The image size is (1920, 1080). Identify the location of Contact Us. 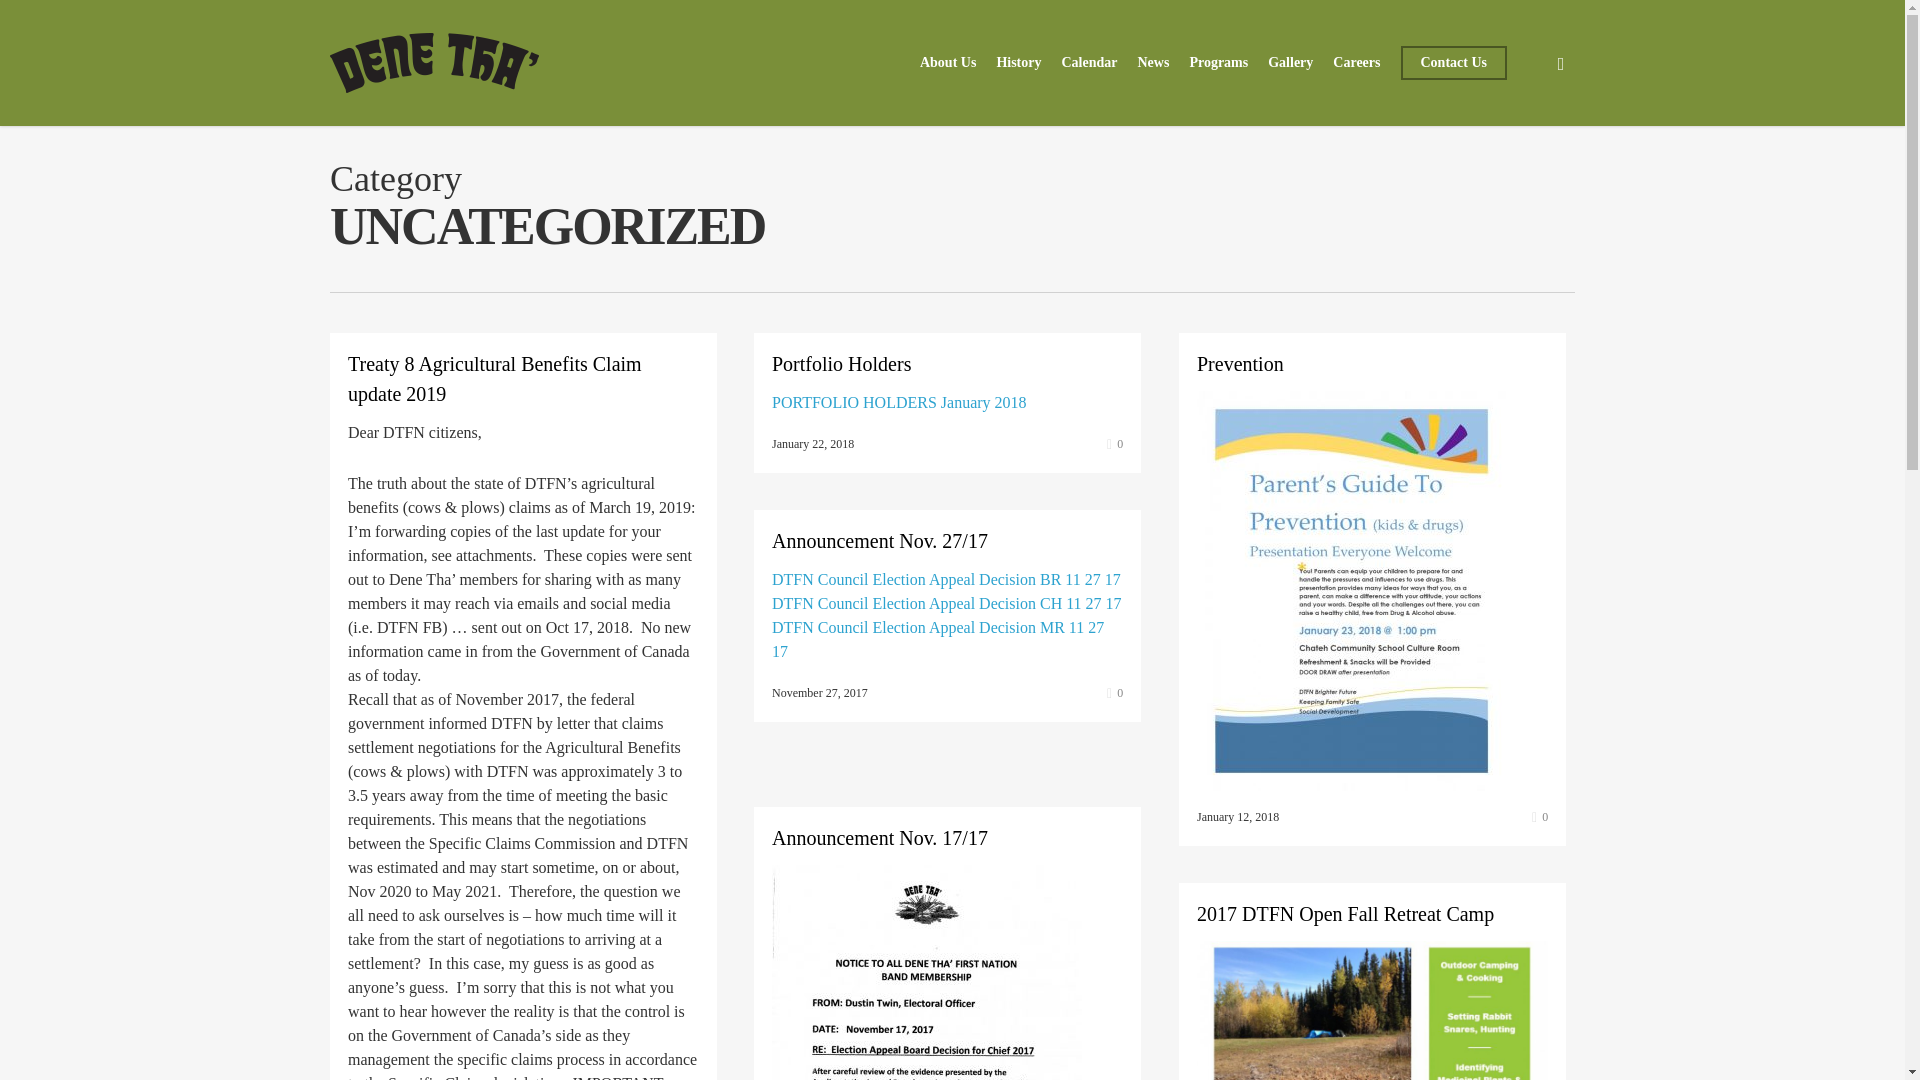
(1453, 63).